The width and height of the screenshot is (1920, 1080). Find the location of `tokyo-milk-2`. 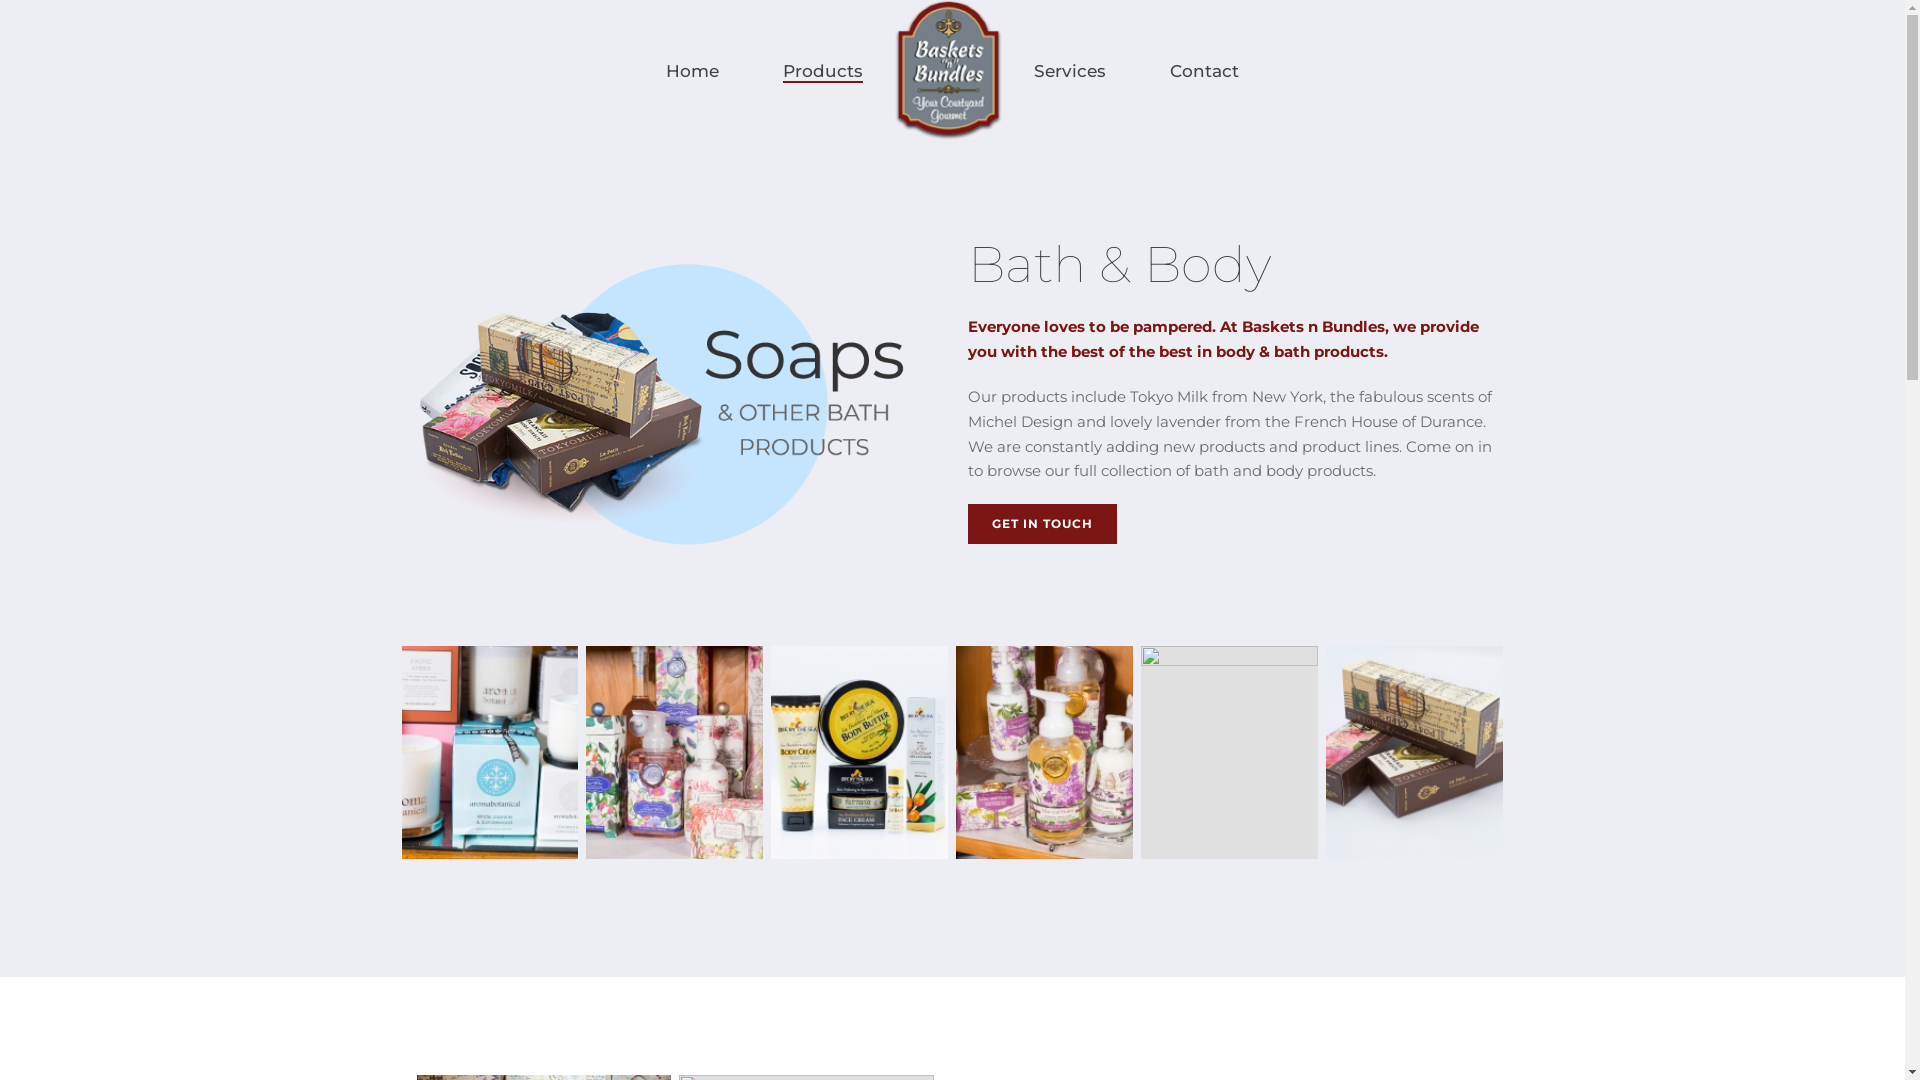

tokyo-milk-2 is located at coordinates (1414, 752).